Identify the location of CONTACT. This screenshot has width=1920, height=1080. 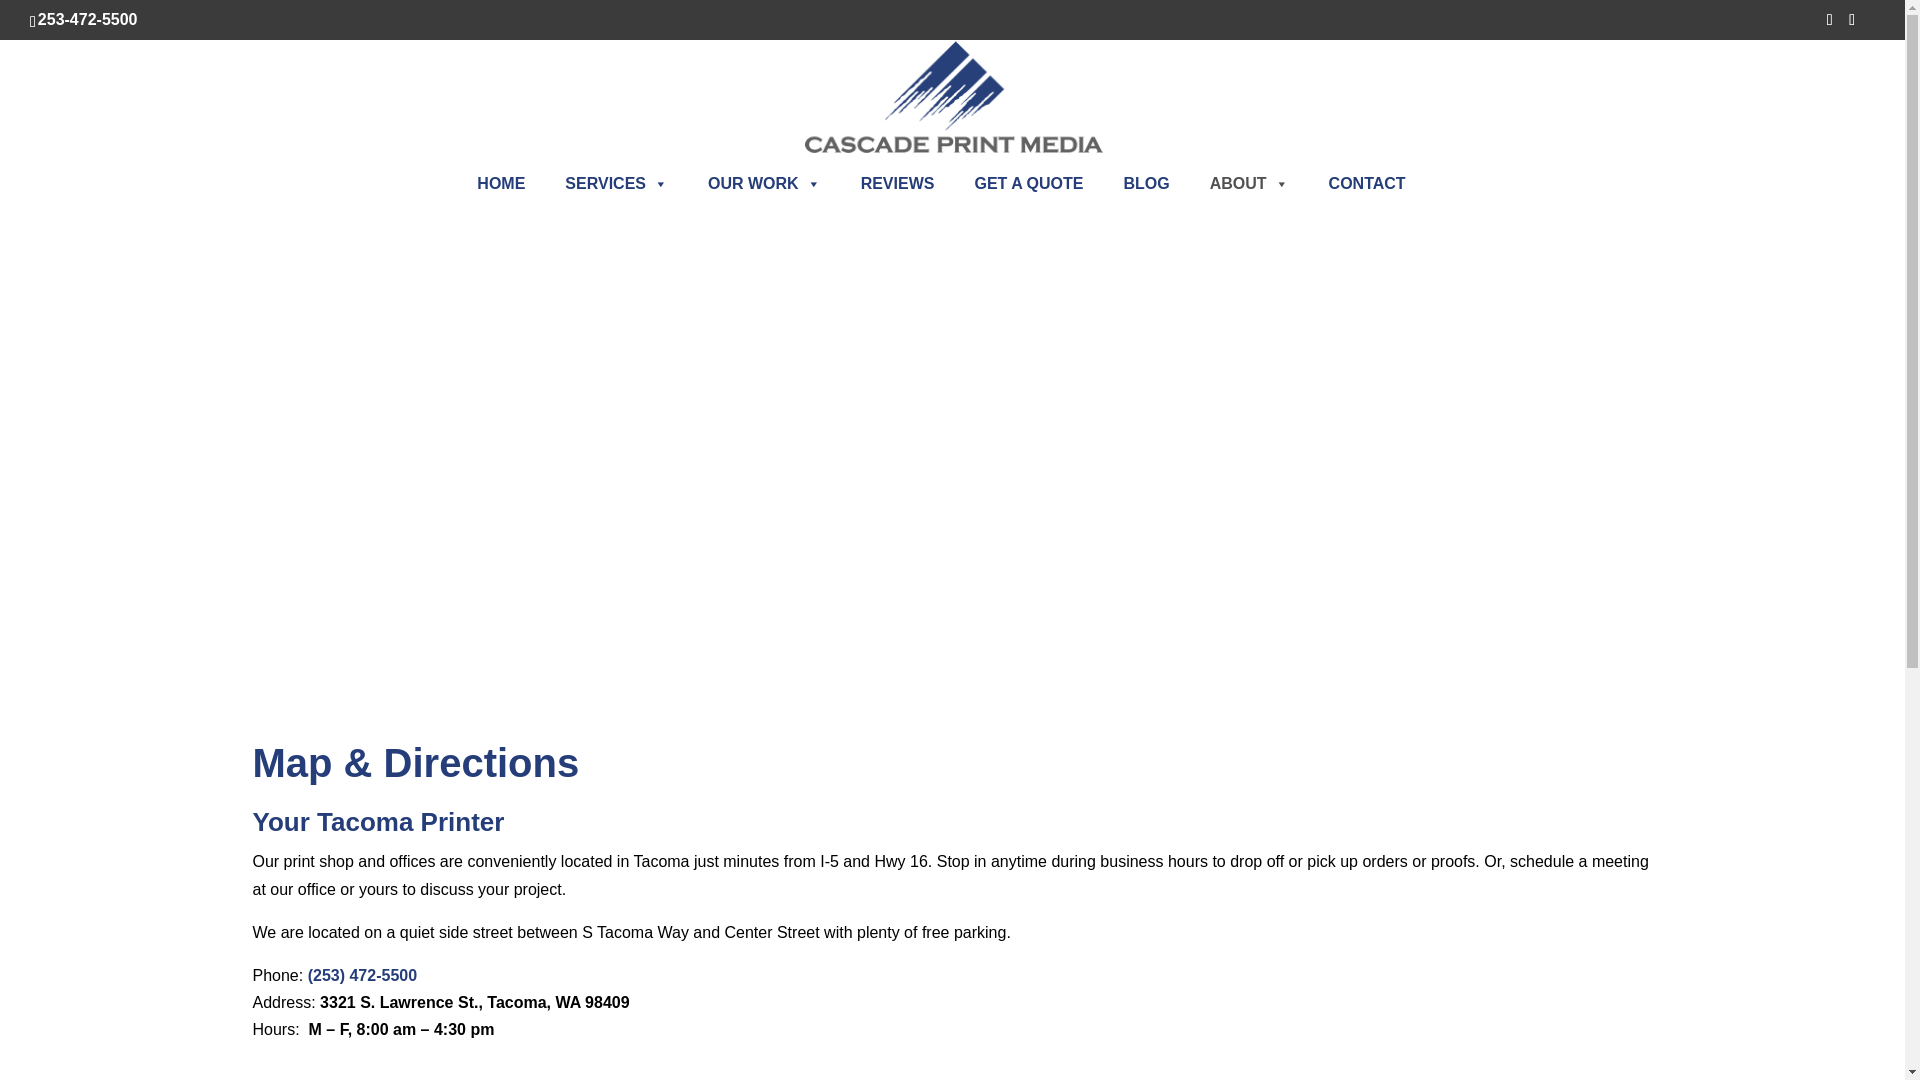
(1368, 184).